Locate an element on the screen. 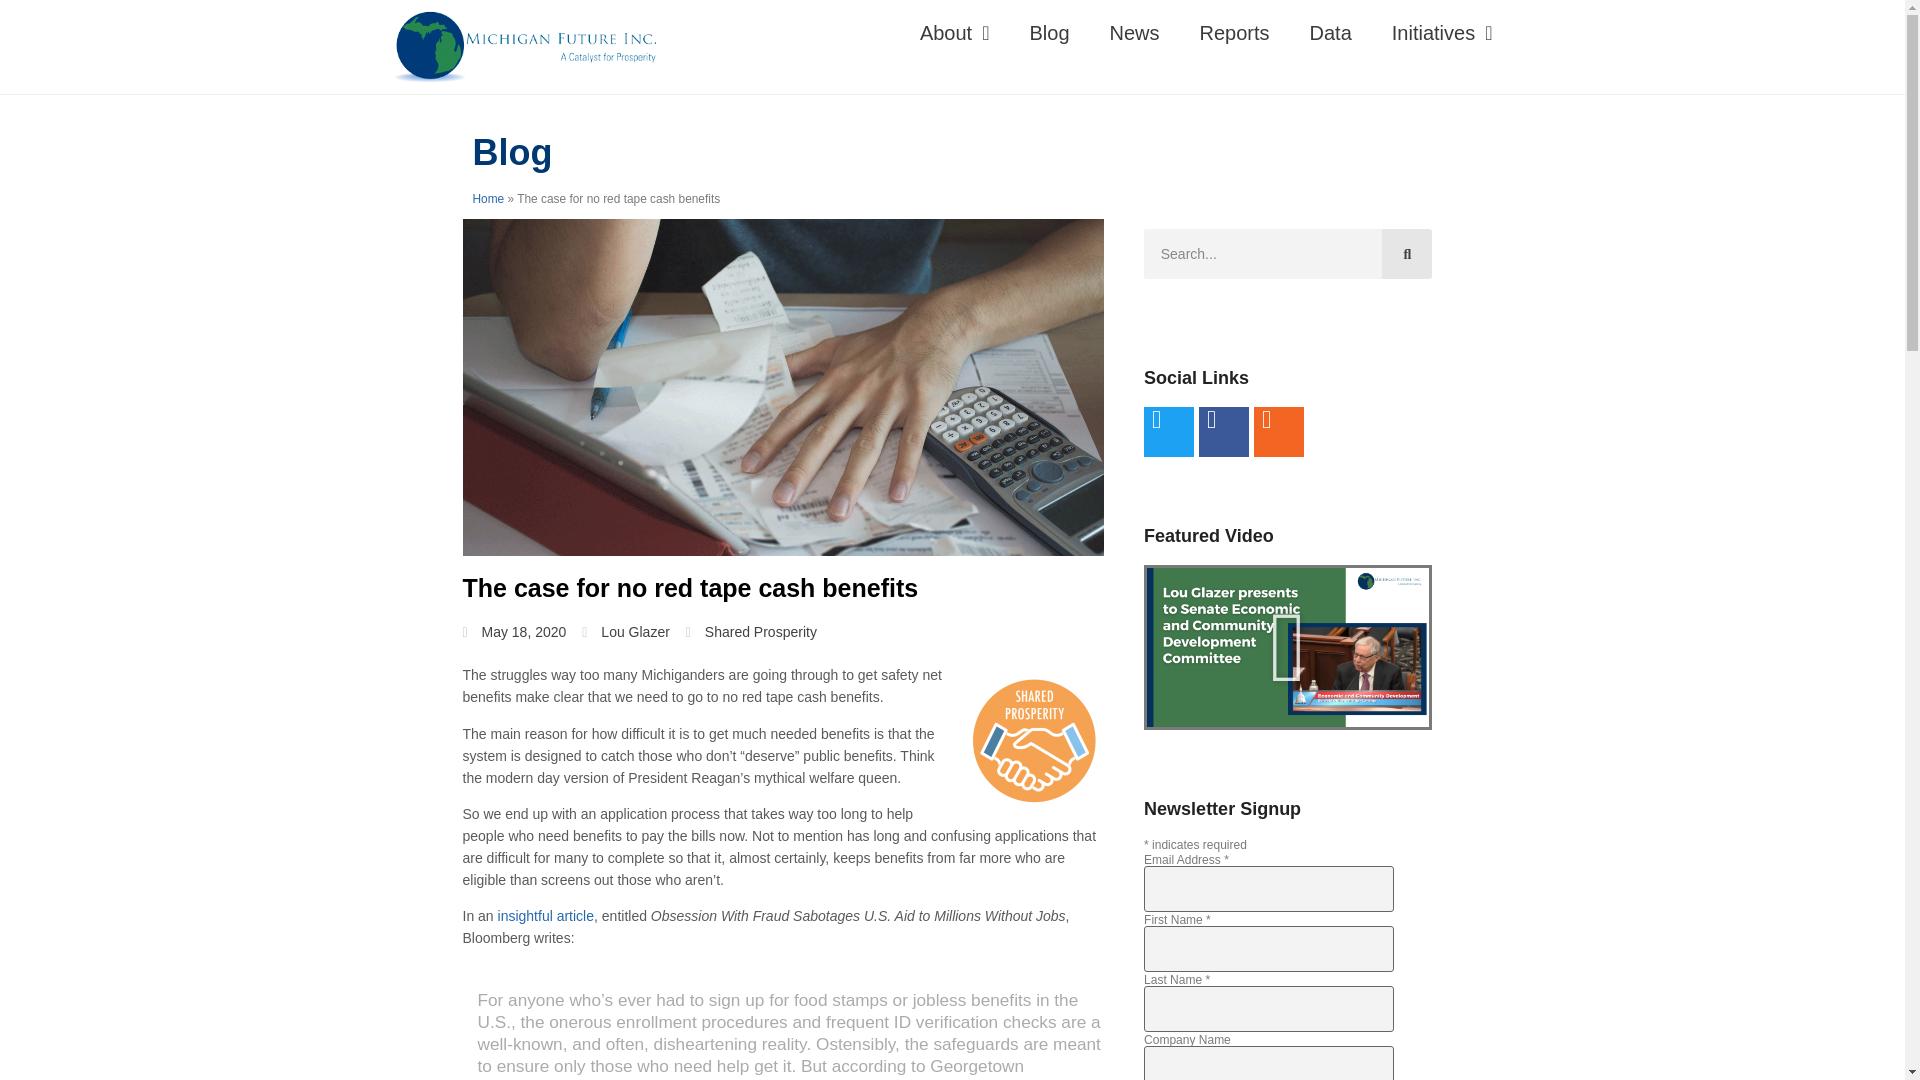  Reports is located at coordinates (1235, 32).